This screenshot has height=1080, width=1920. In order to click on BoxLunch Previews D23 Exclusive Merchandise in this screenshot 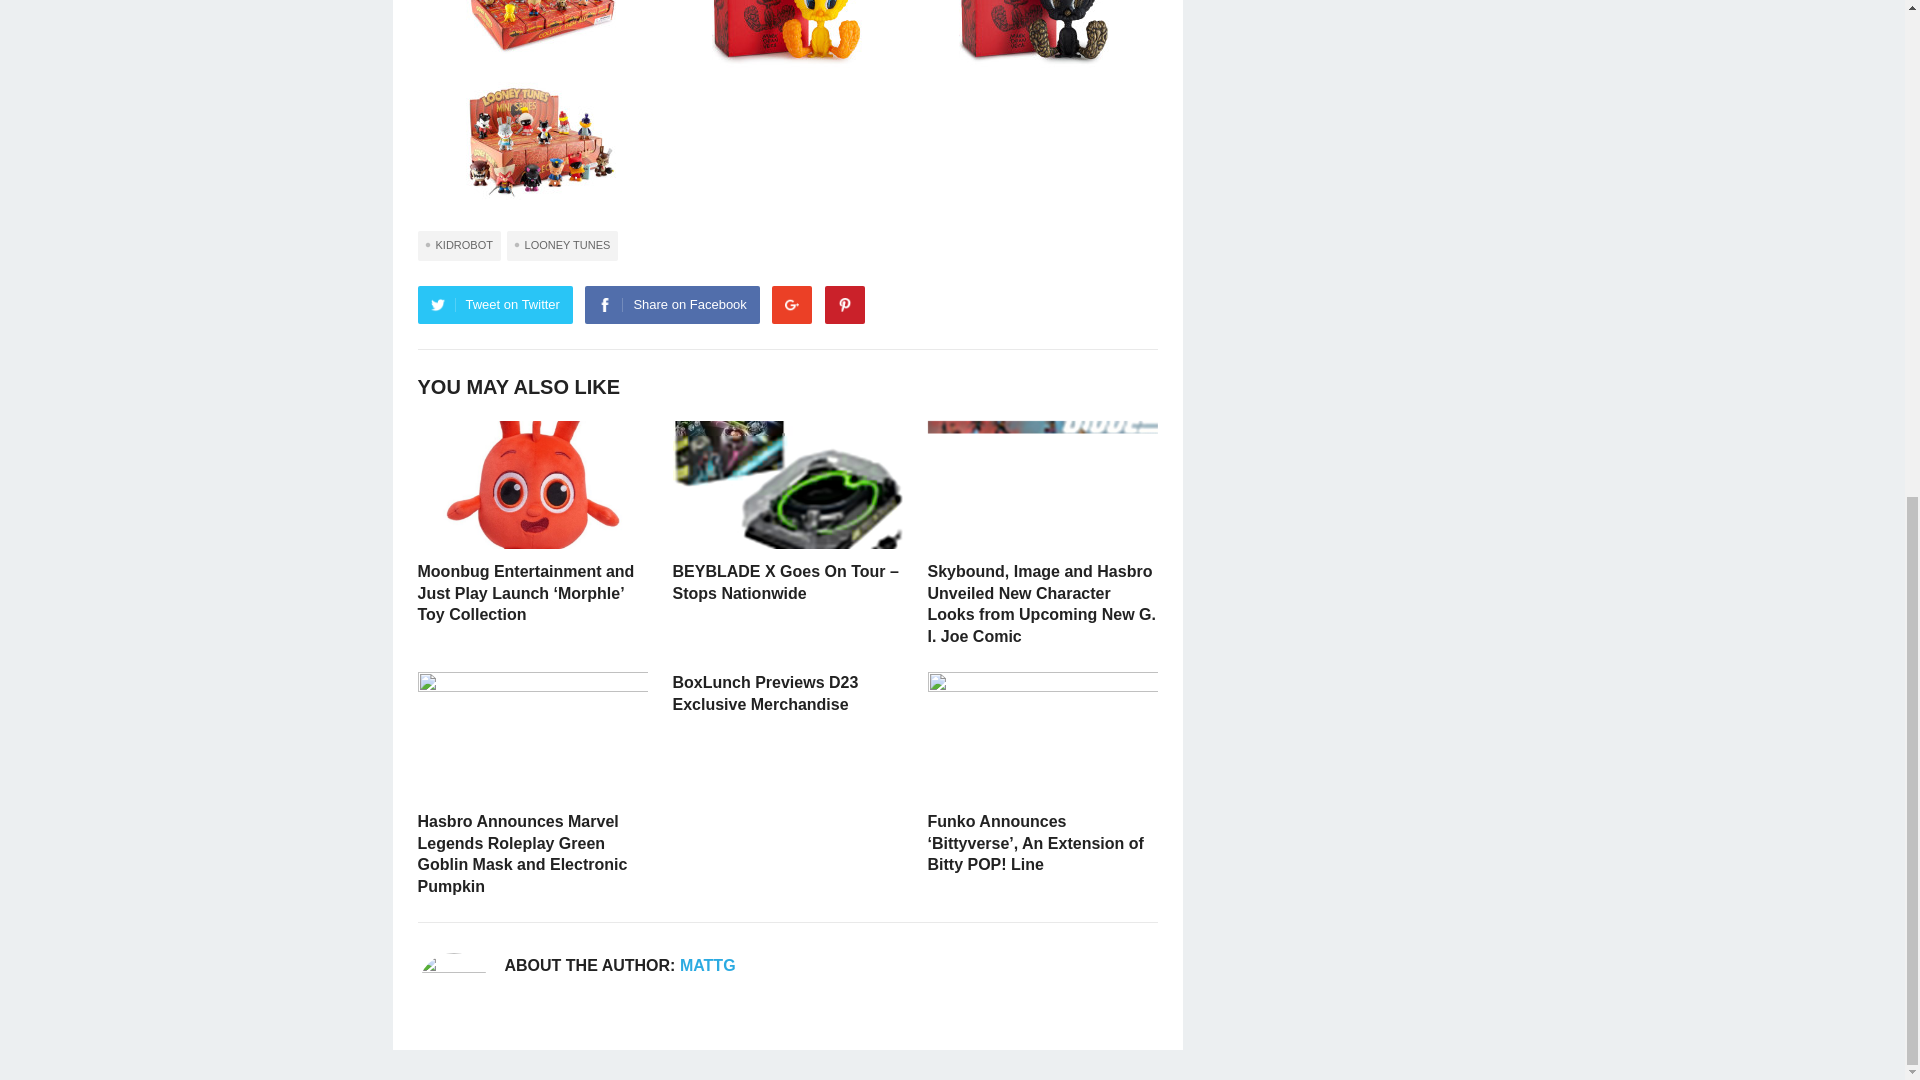, I will do `click(765, 692)`.